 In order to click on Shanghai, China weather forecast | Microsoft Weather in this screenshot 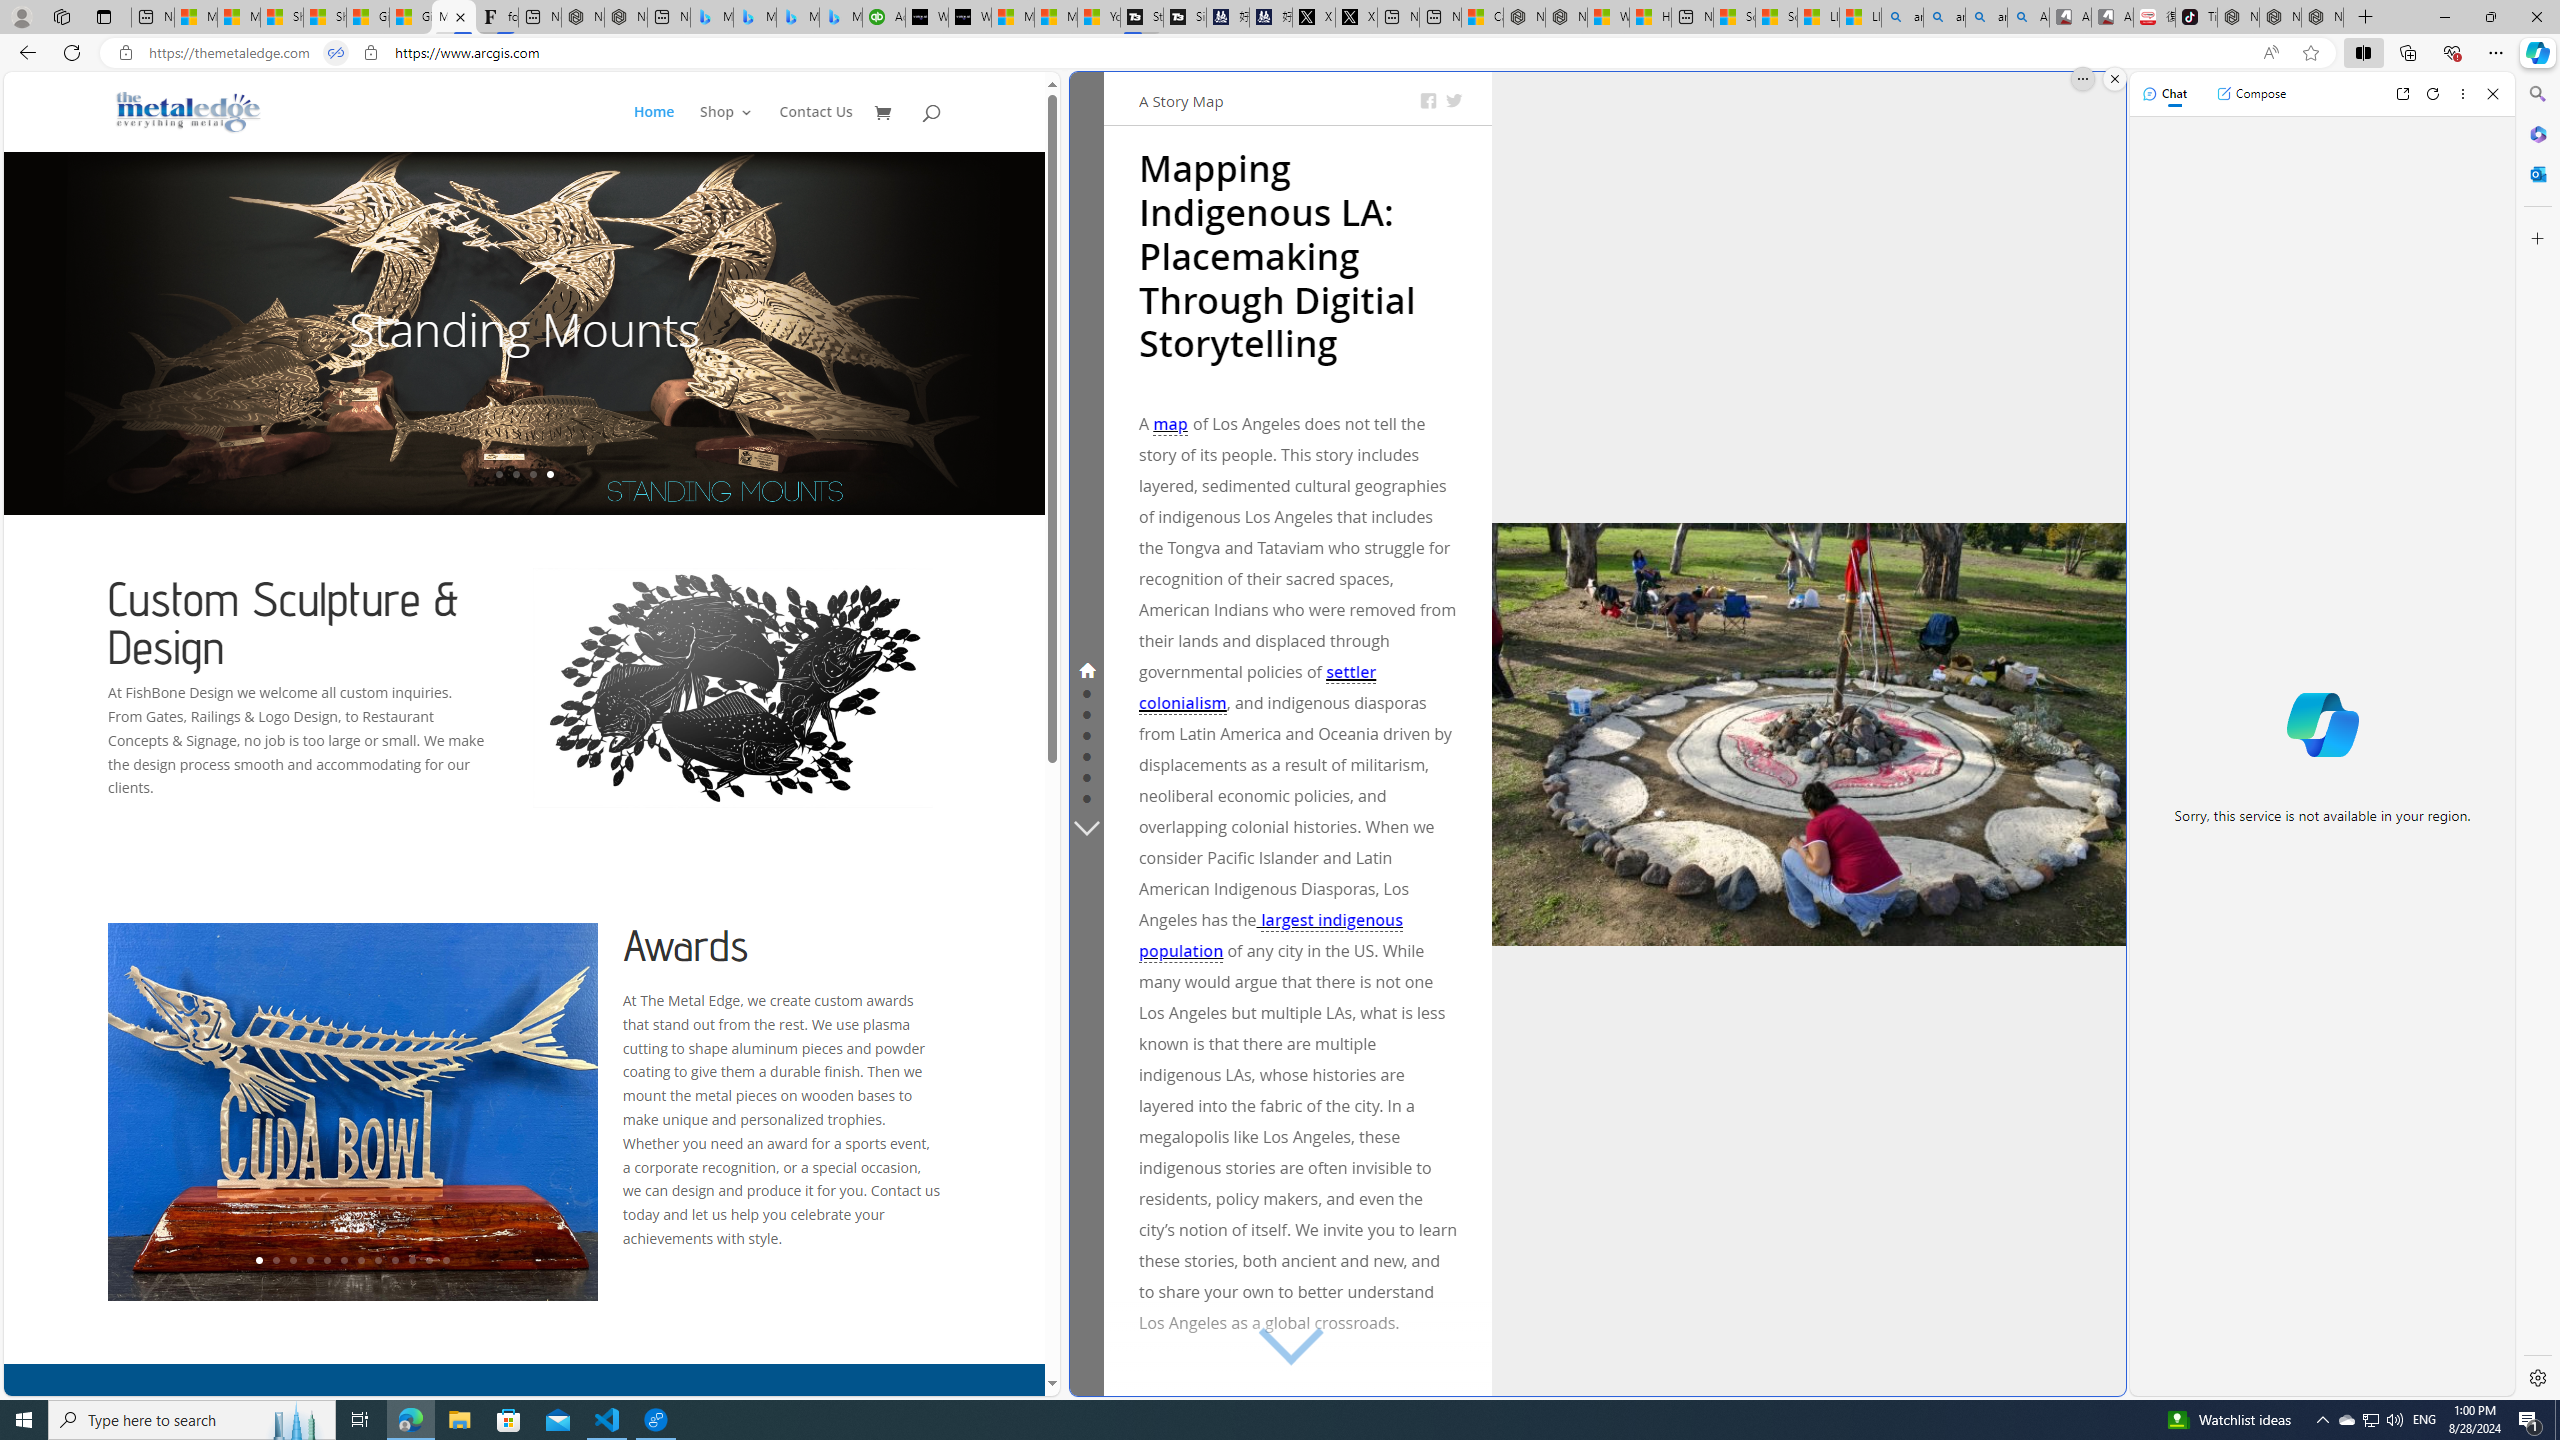, I will do `click(324, 17)`.